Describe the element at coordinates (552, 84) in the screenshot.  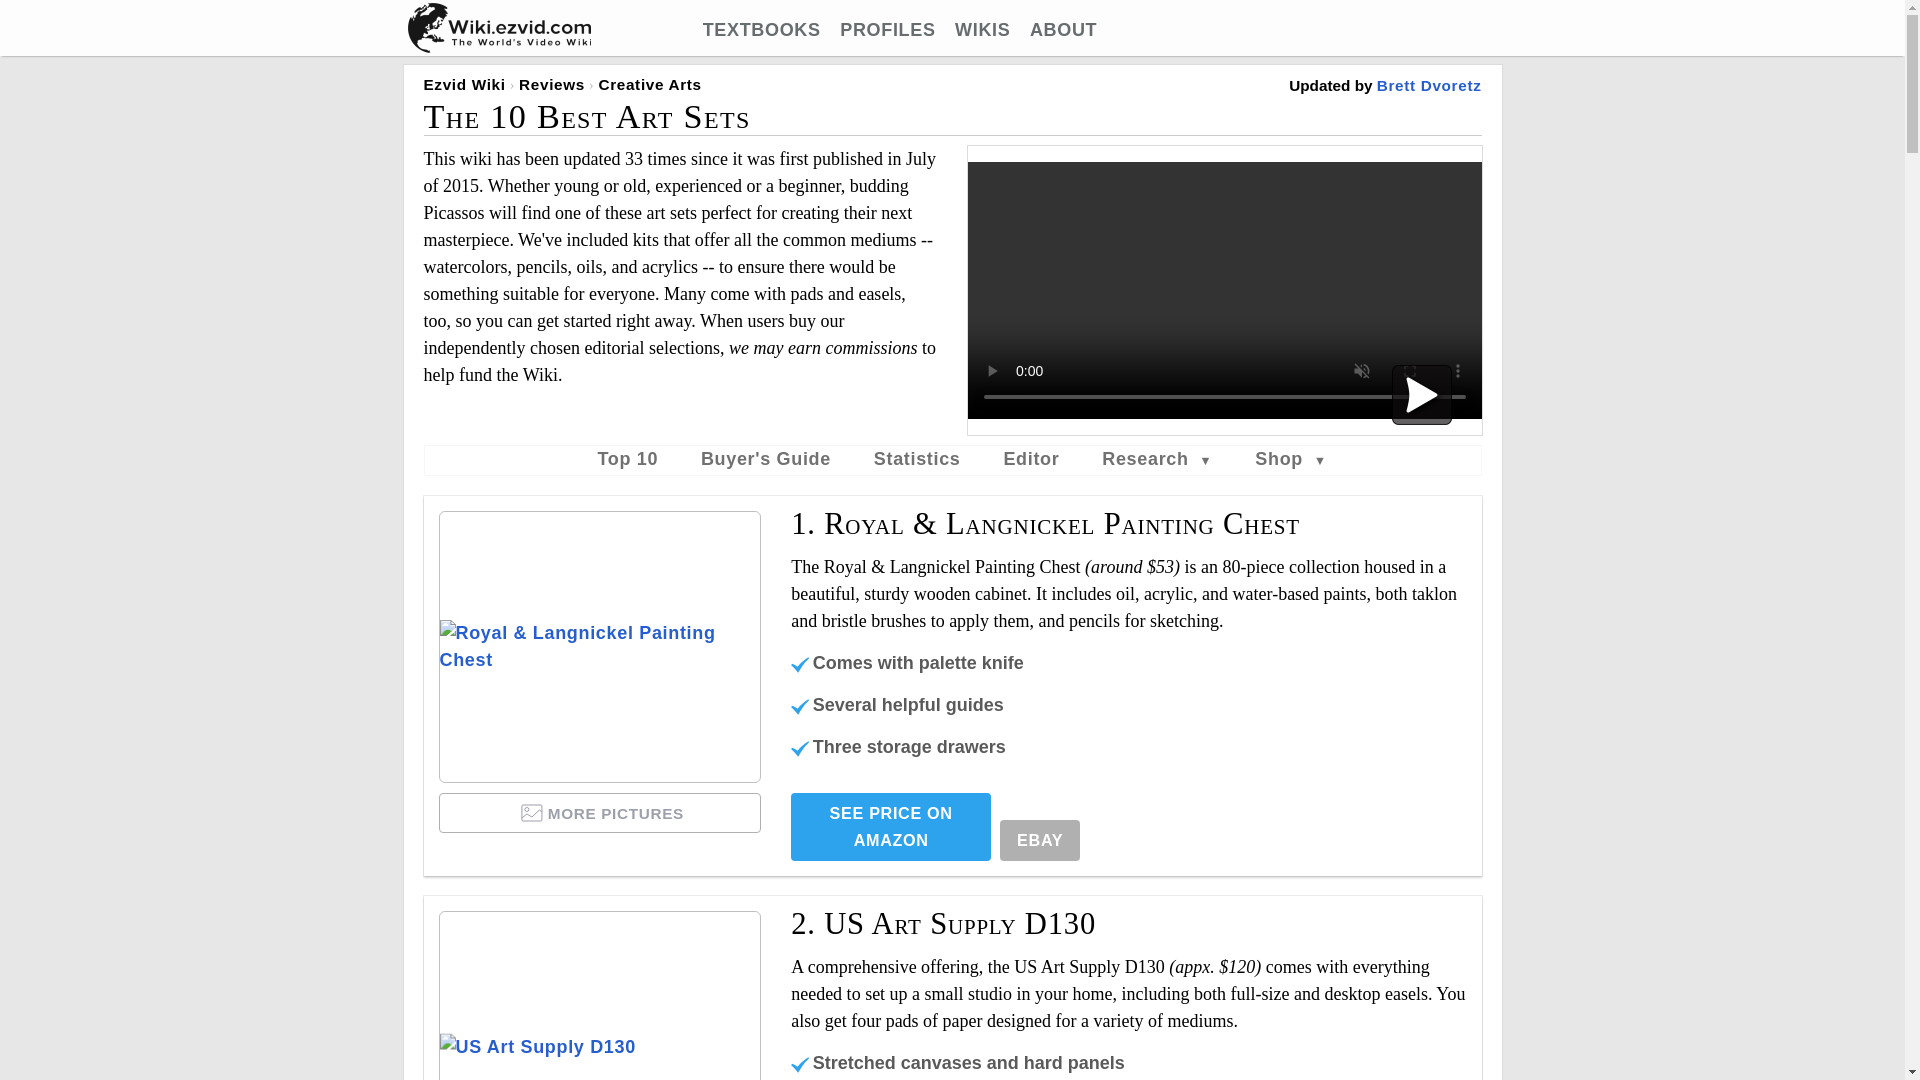
I see `Reviews` at that location.